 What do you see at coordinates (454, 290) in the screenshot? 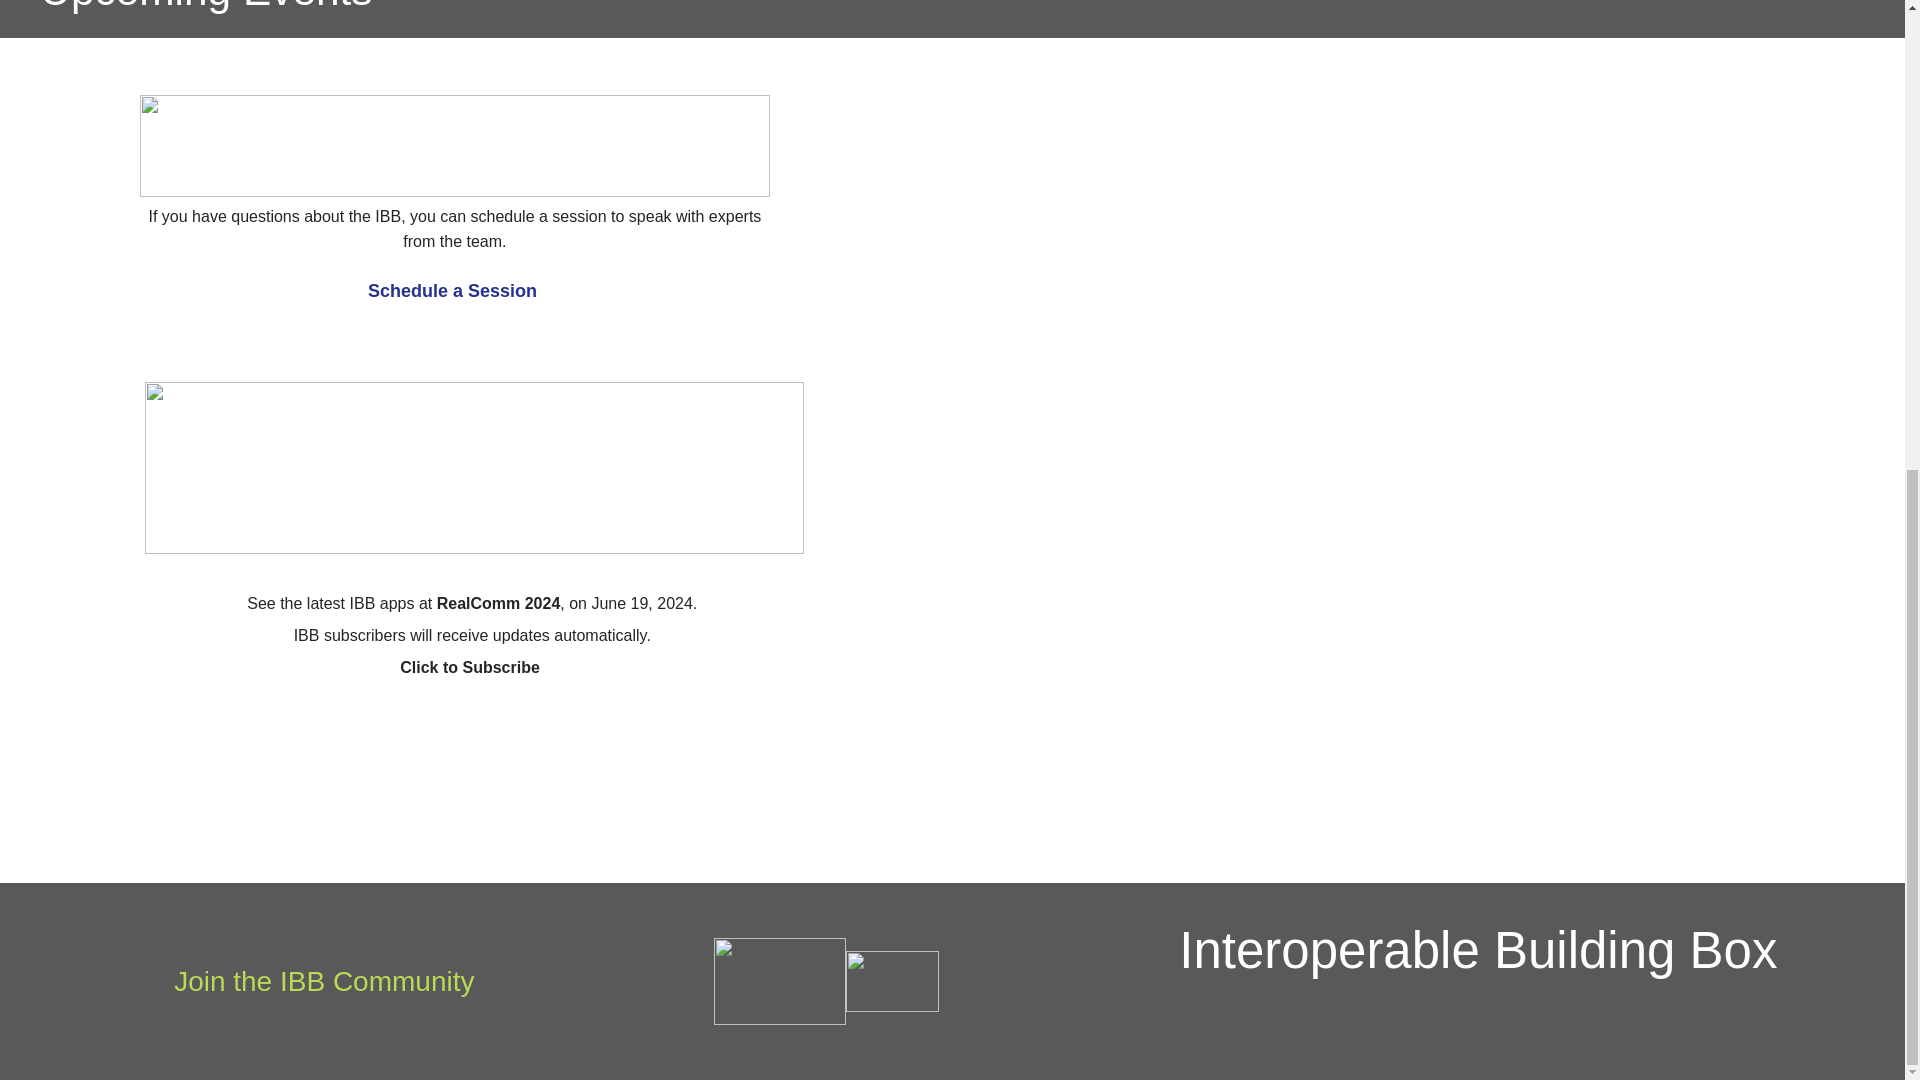
I see `Schedule a Session ` at bounding box center [454, 290].